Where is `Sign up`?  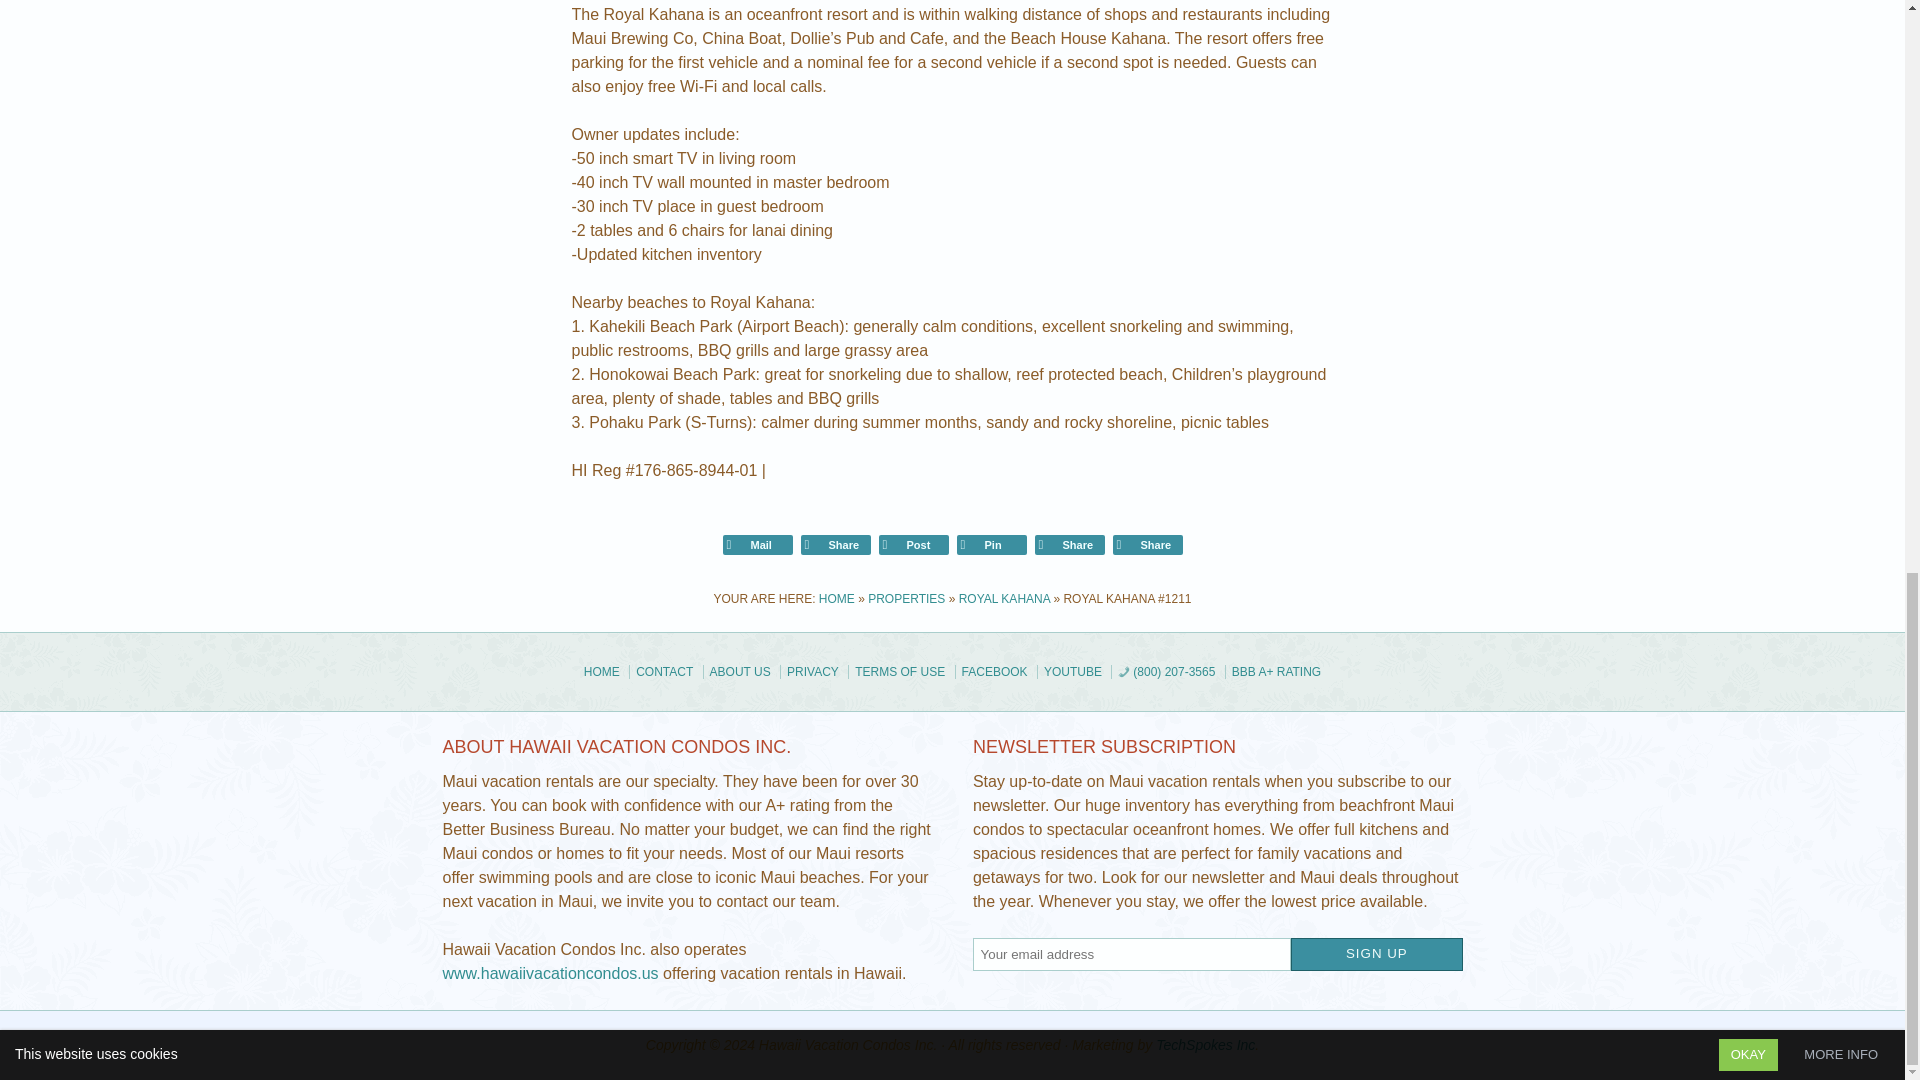 Sign up is located at coordinates (1376, 954).